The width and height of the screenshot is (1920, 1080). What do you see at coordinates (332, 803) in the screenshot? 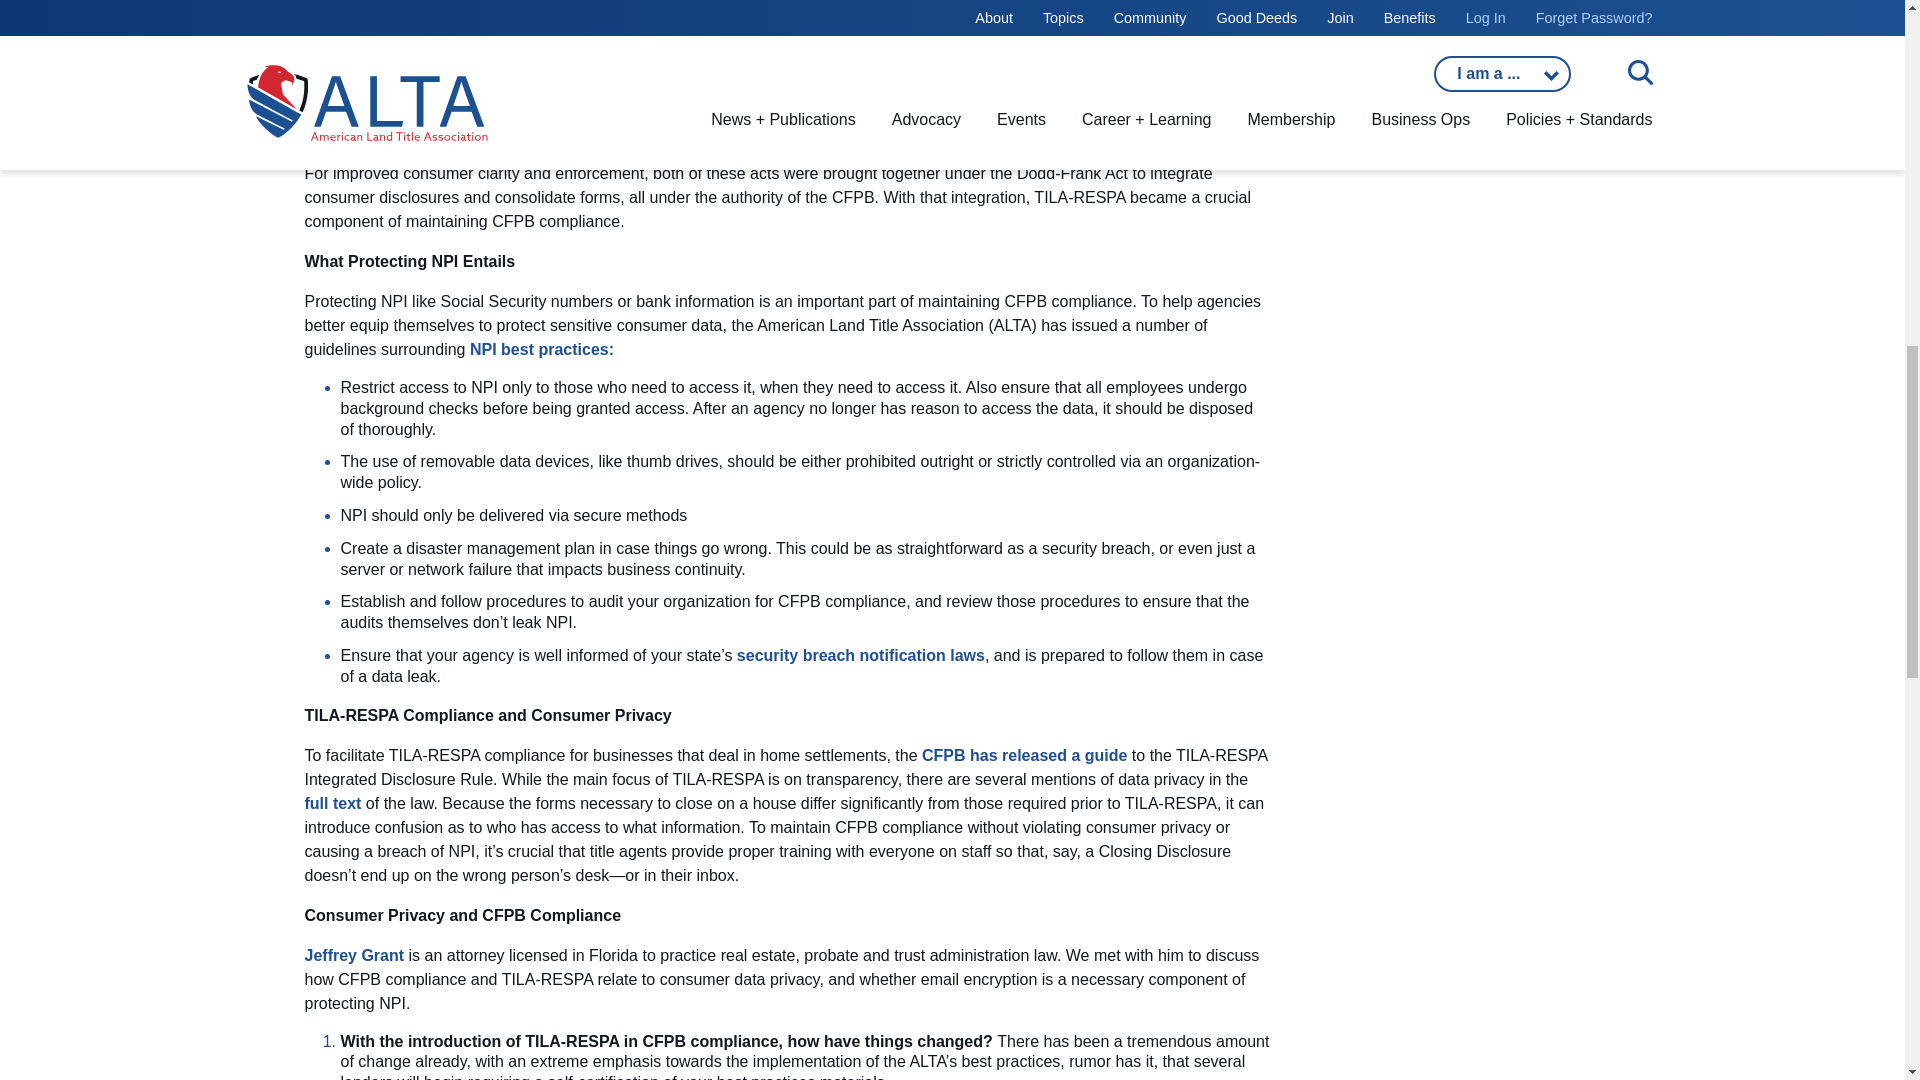
I see `Mortgage ` at bounding box center [332, 803].